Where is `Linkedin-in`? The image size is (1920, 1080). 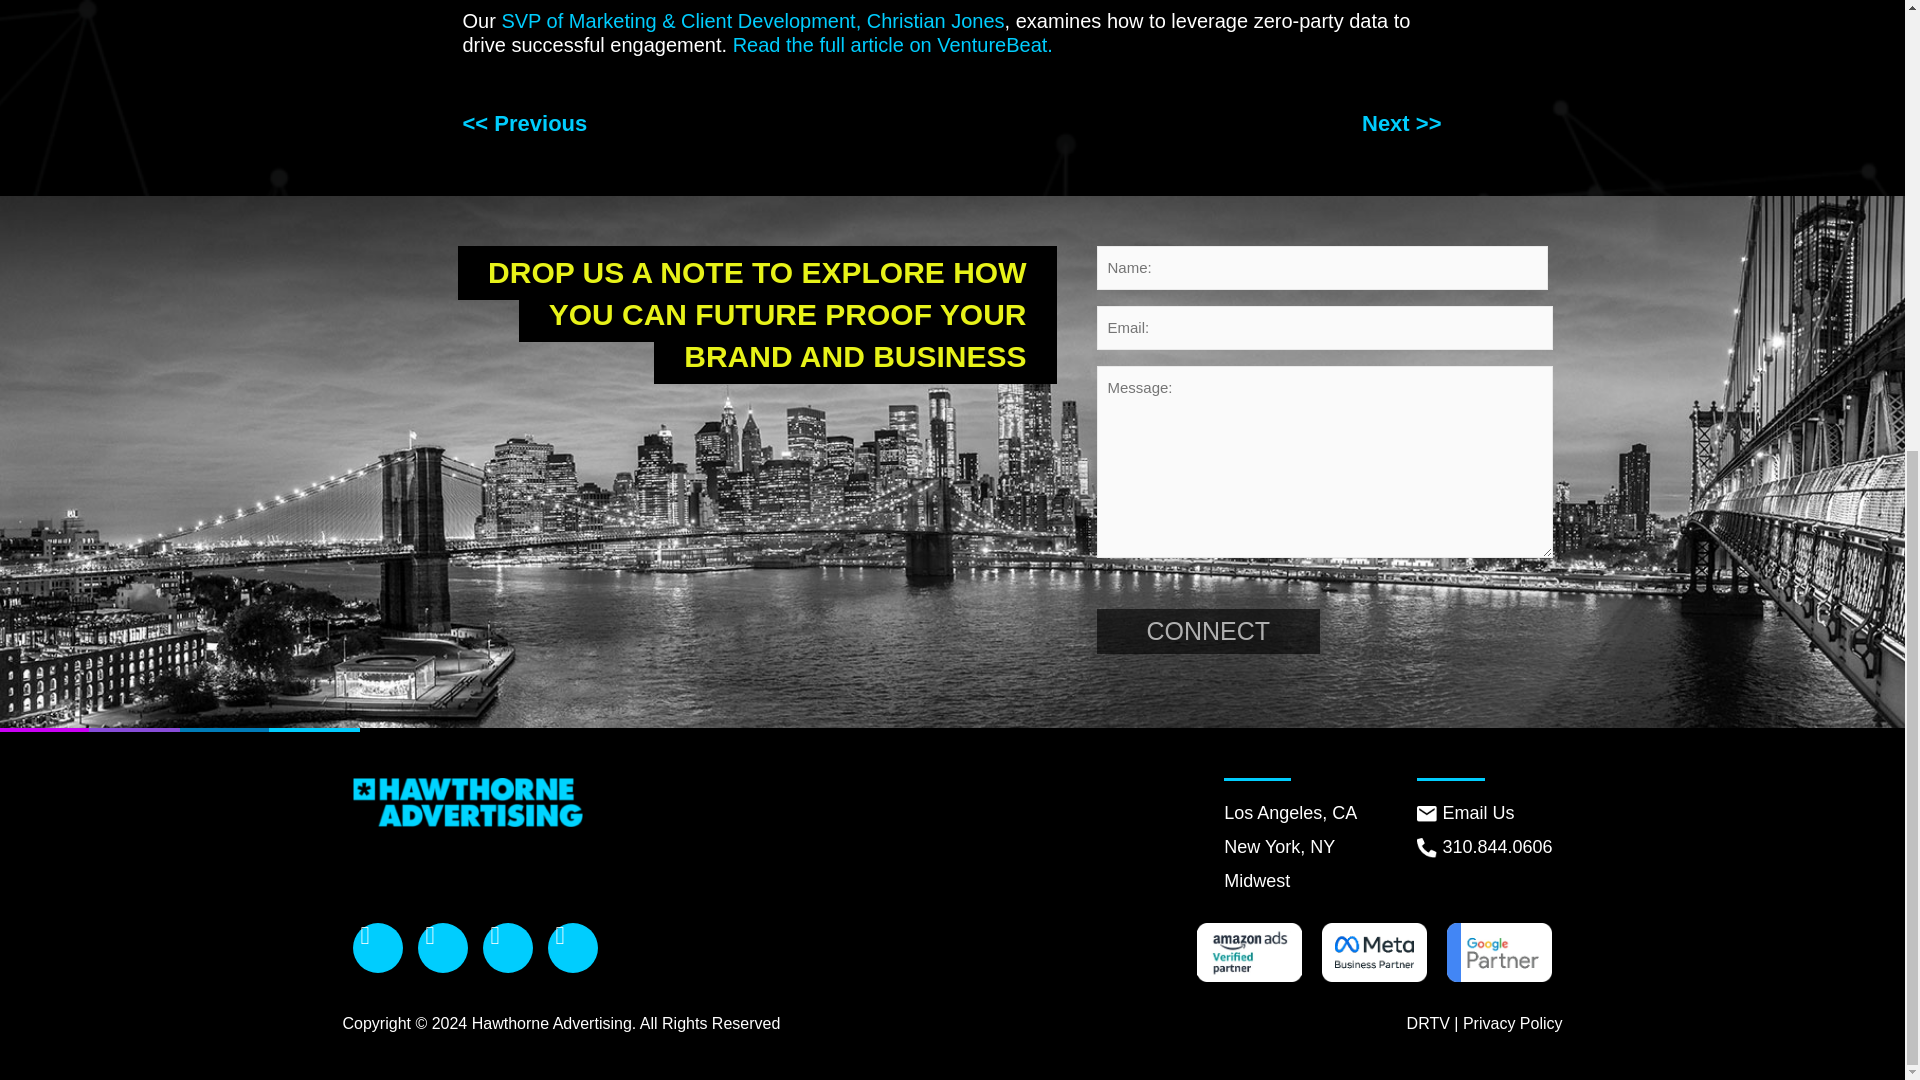
Linkedin-in is located at coordinates (572, 948).